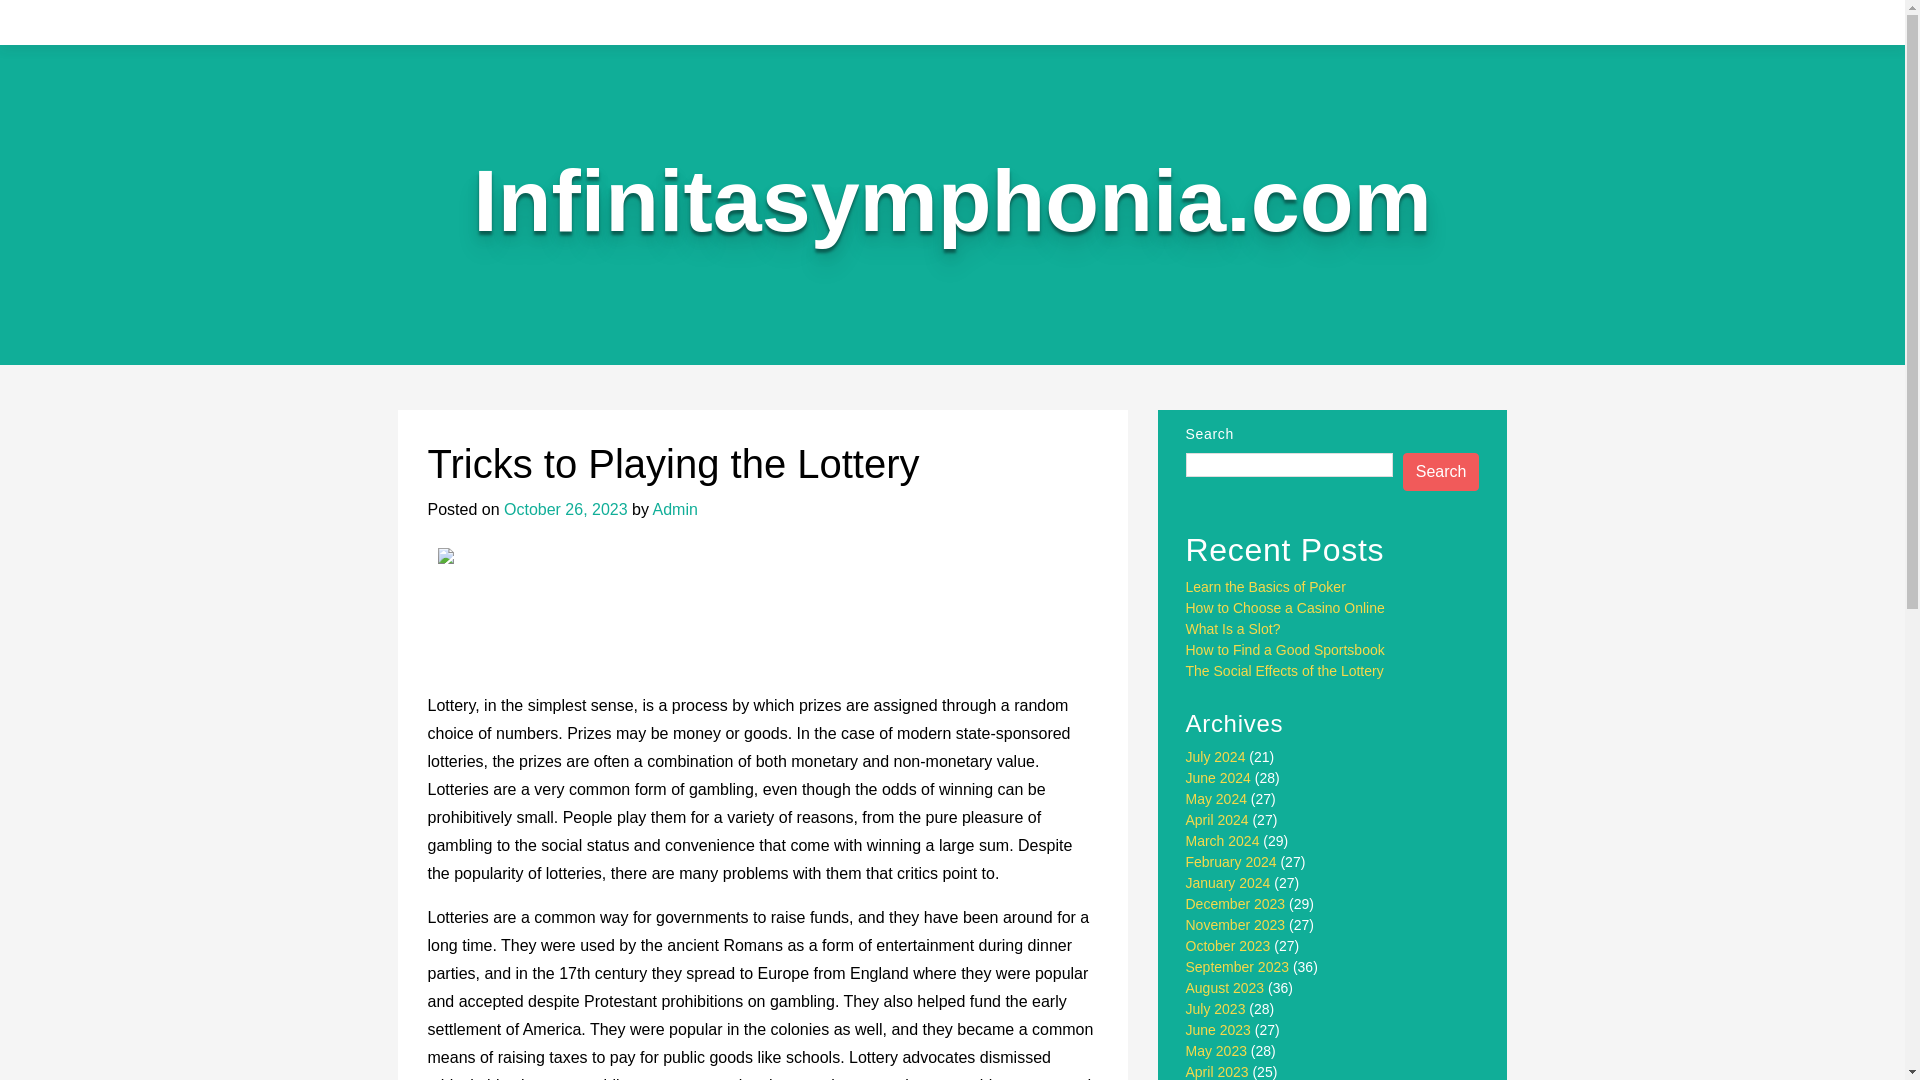 The width and height of the screenshot is (1920, 1080). What do you see at coordinates (1442, 472) in the screenshot?
I see `Search` at bounding box center [1442, 472].